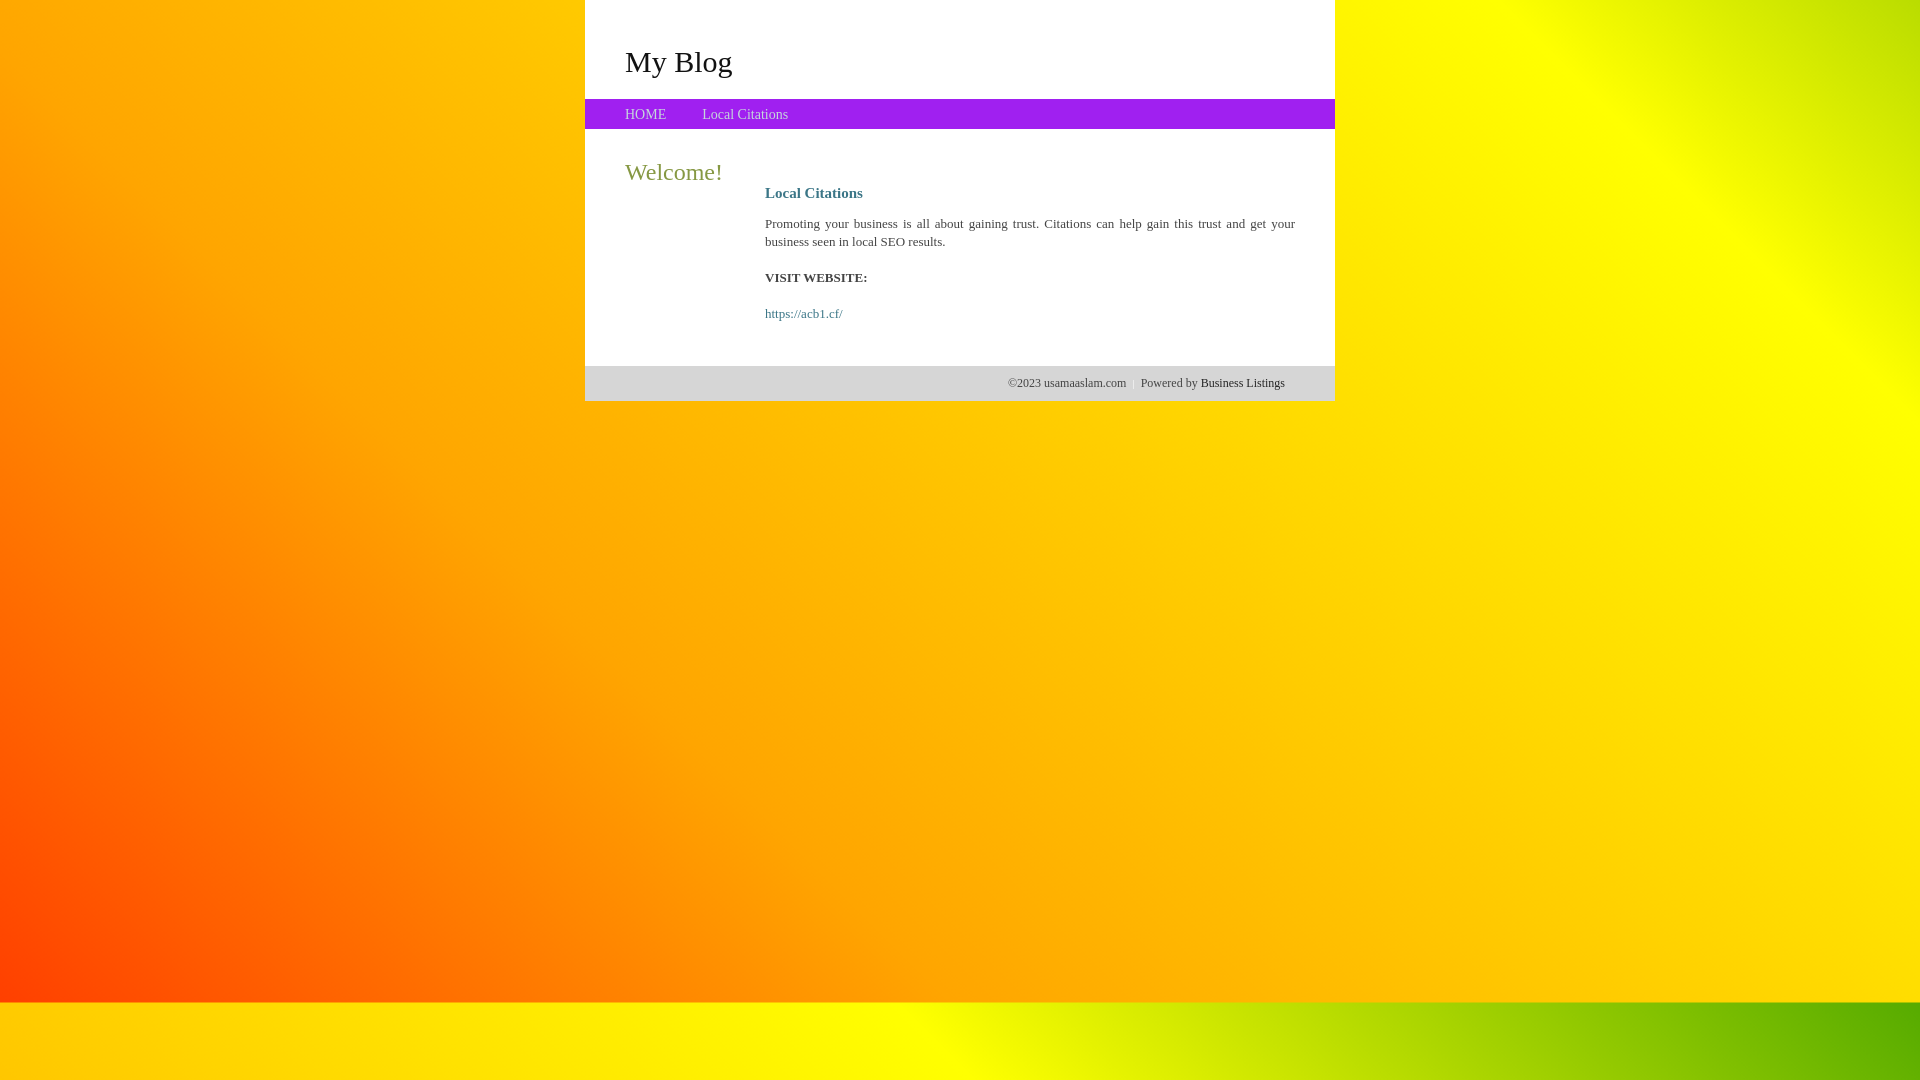 This screenshot has width=1920, height=1080. What do you see at coordinates (804, 314) in the screenshot?
I see `https://acb1.cf/` at bounding box center [804, 314].